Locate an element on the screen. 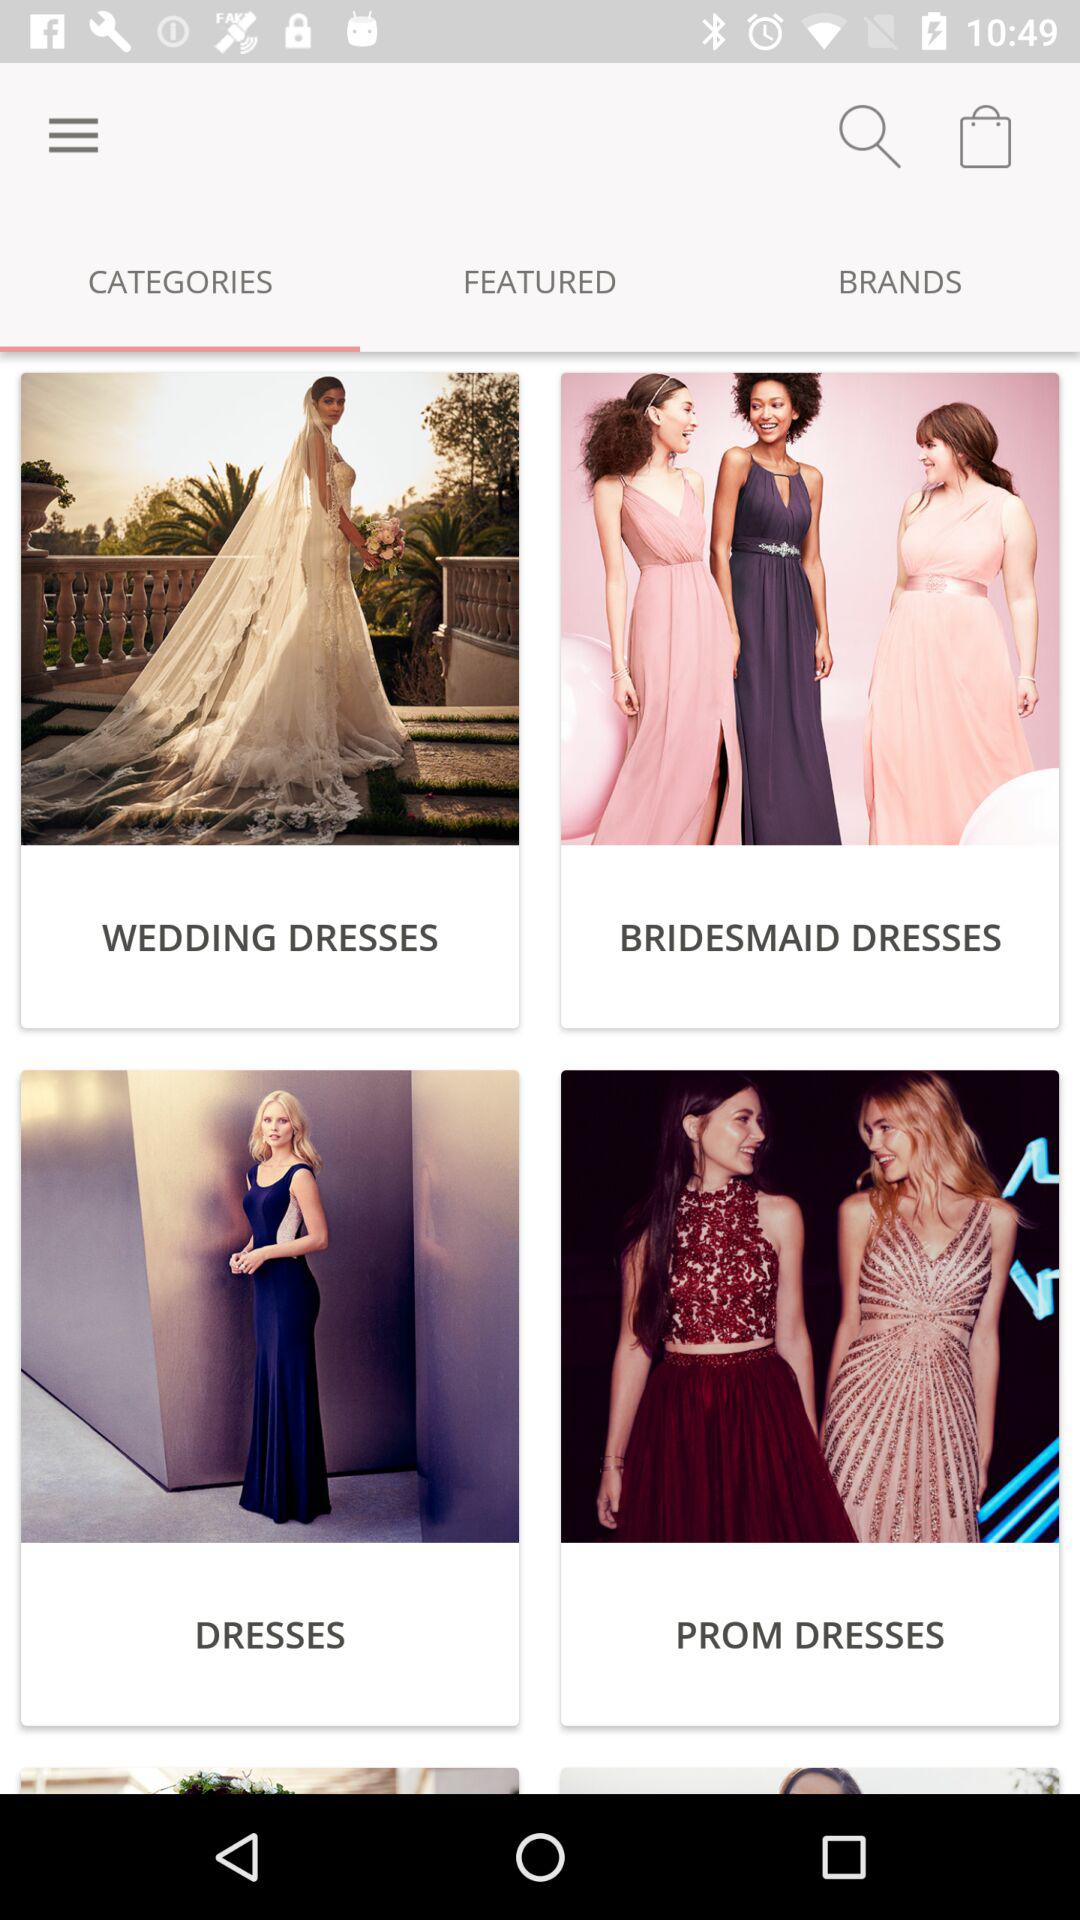 The width and height of the screenshot is (1080, 1920). turn on the item to the left of featured icon is located at coordinates (73, 136).